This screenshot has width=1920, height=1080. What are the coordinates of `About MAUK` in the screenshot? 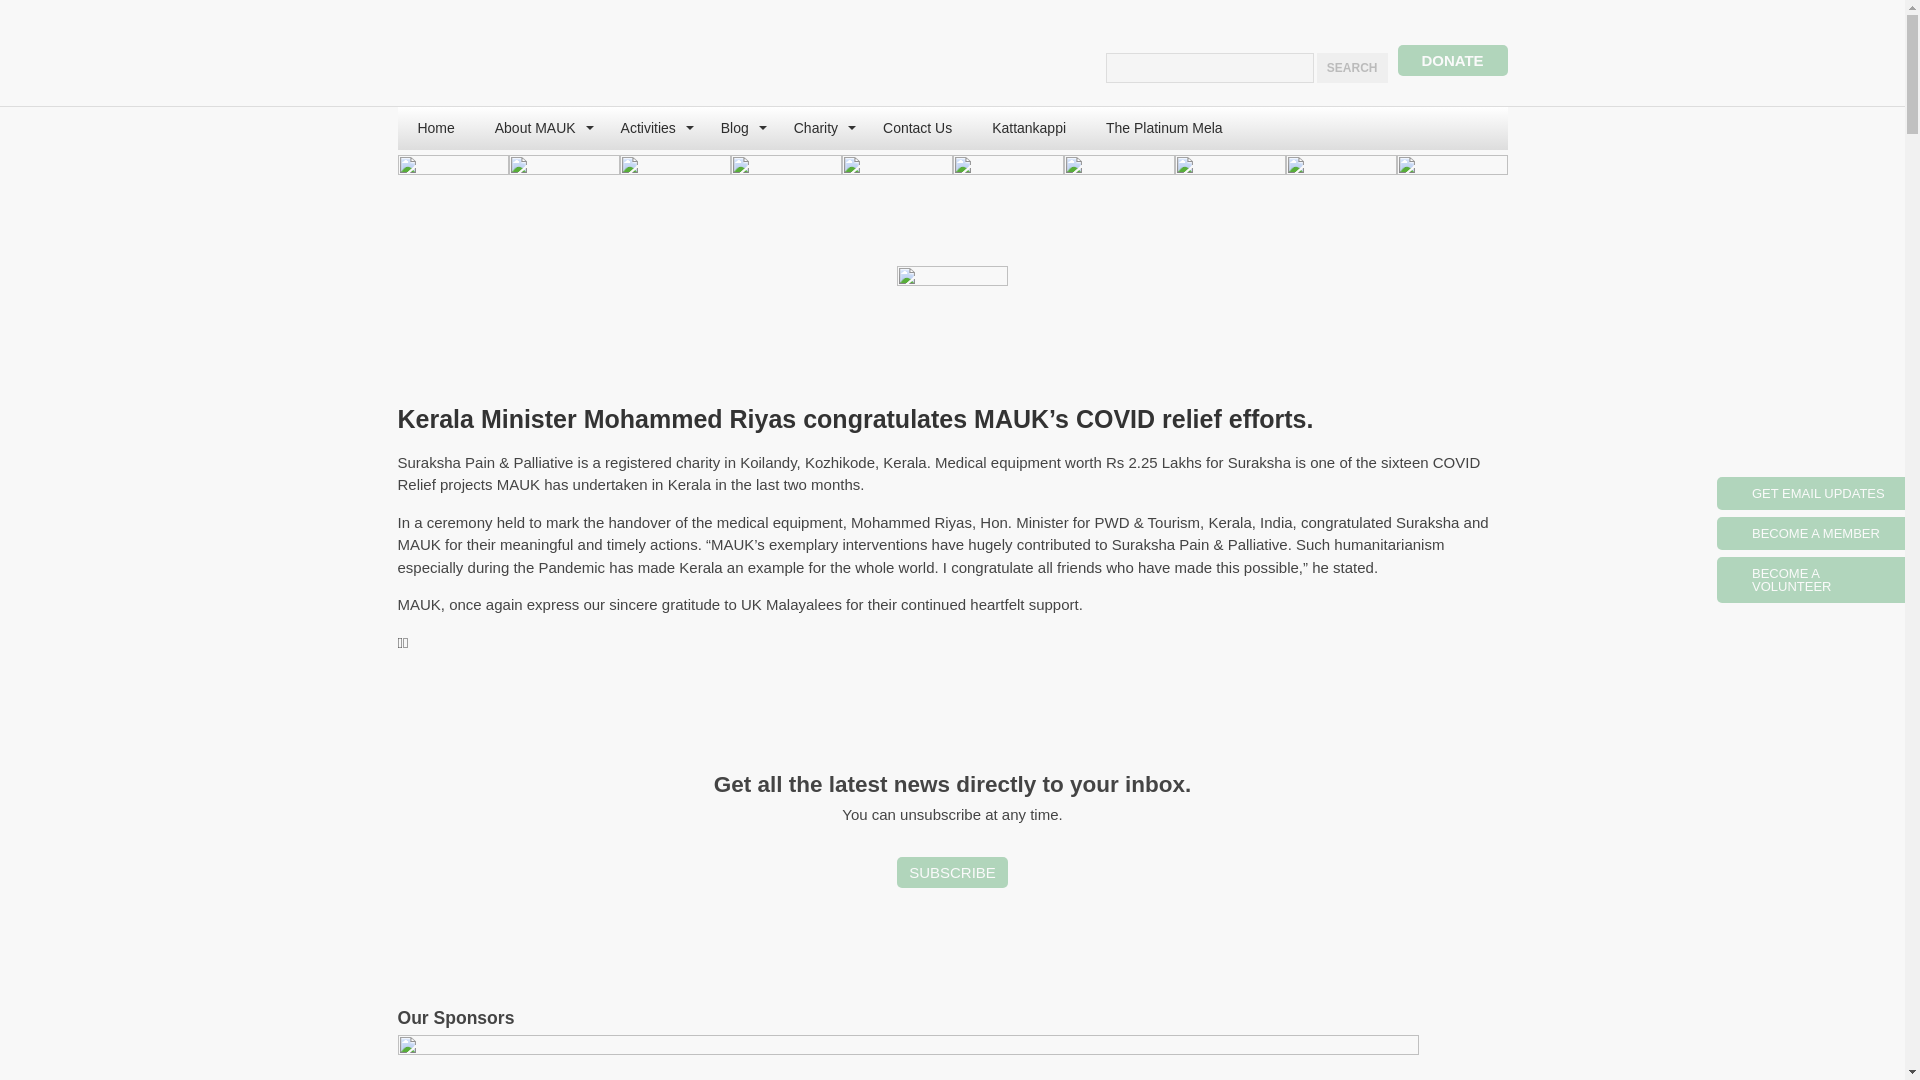 It's located at (537, 128).